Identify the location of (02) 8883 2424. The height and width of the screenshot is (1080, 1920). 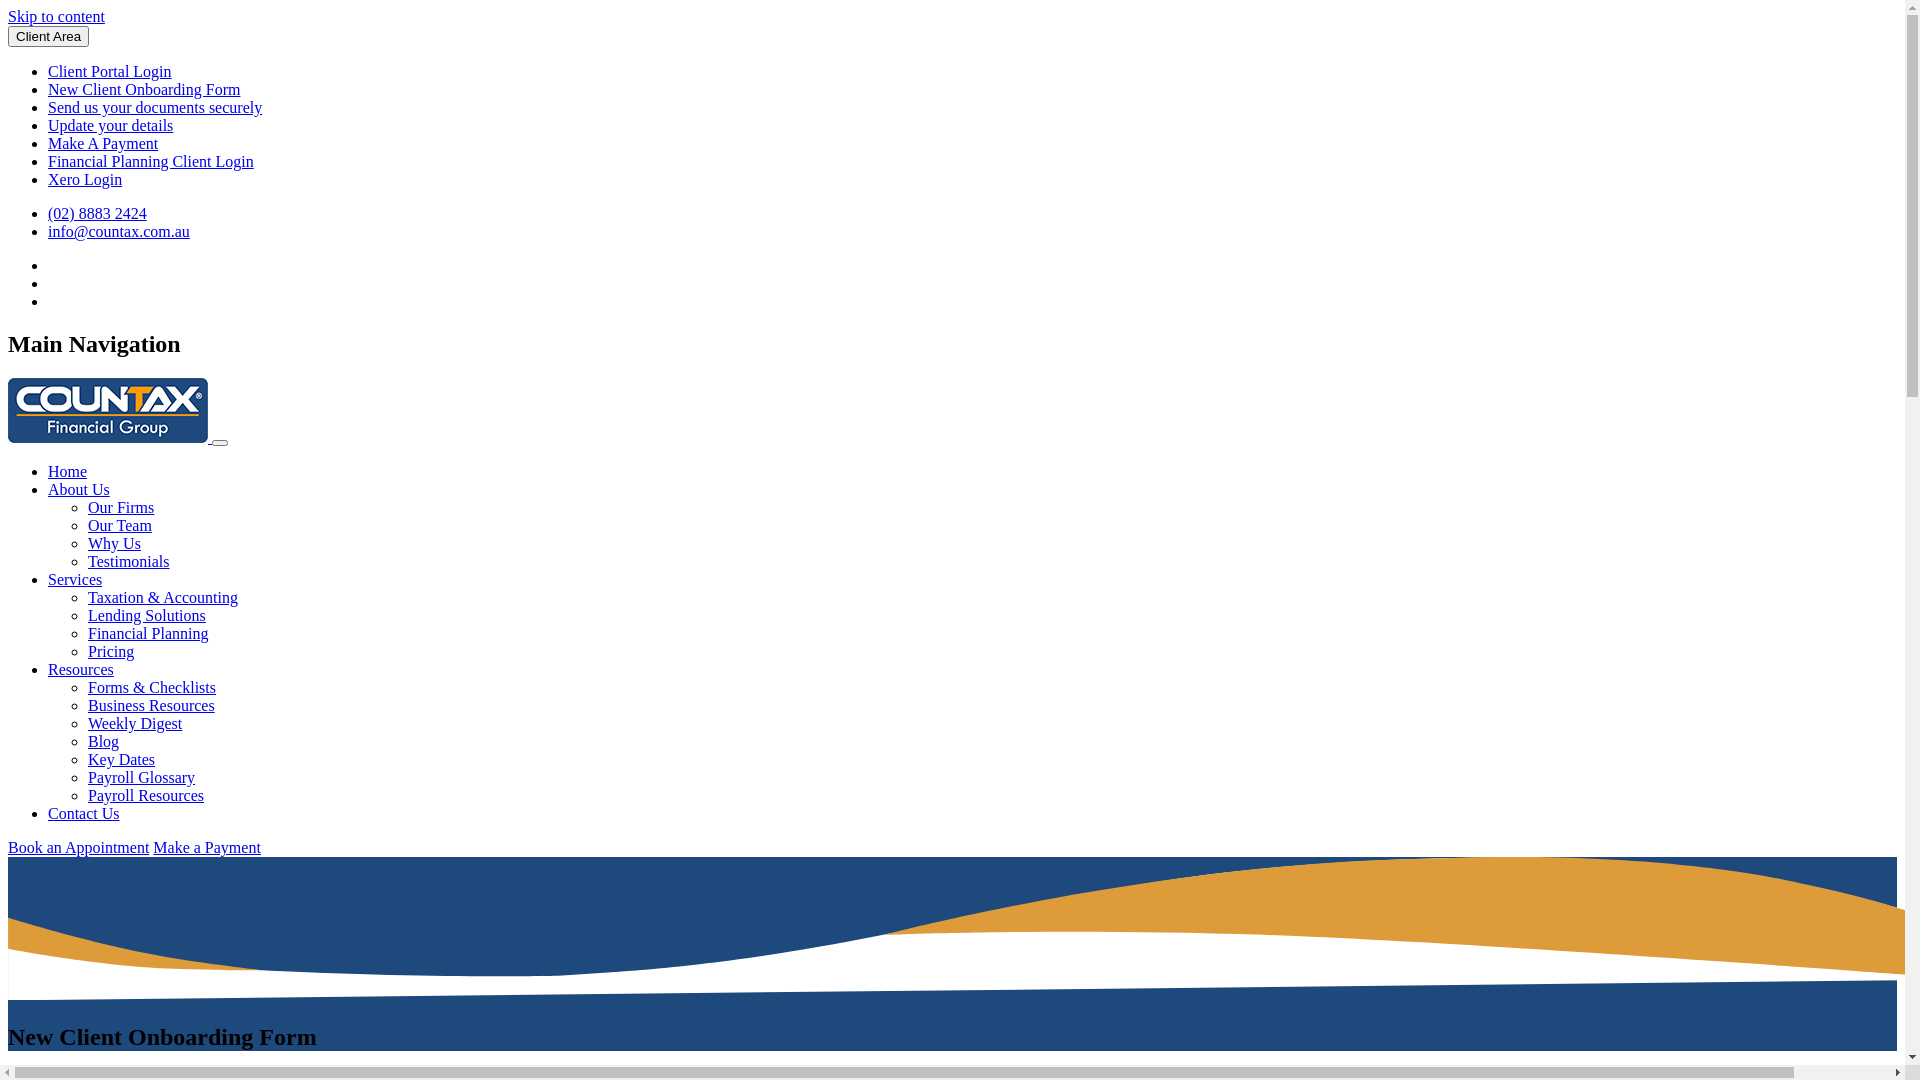
(98, 214).